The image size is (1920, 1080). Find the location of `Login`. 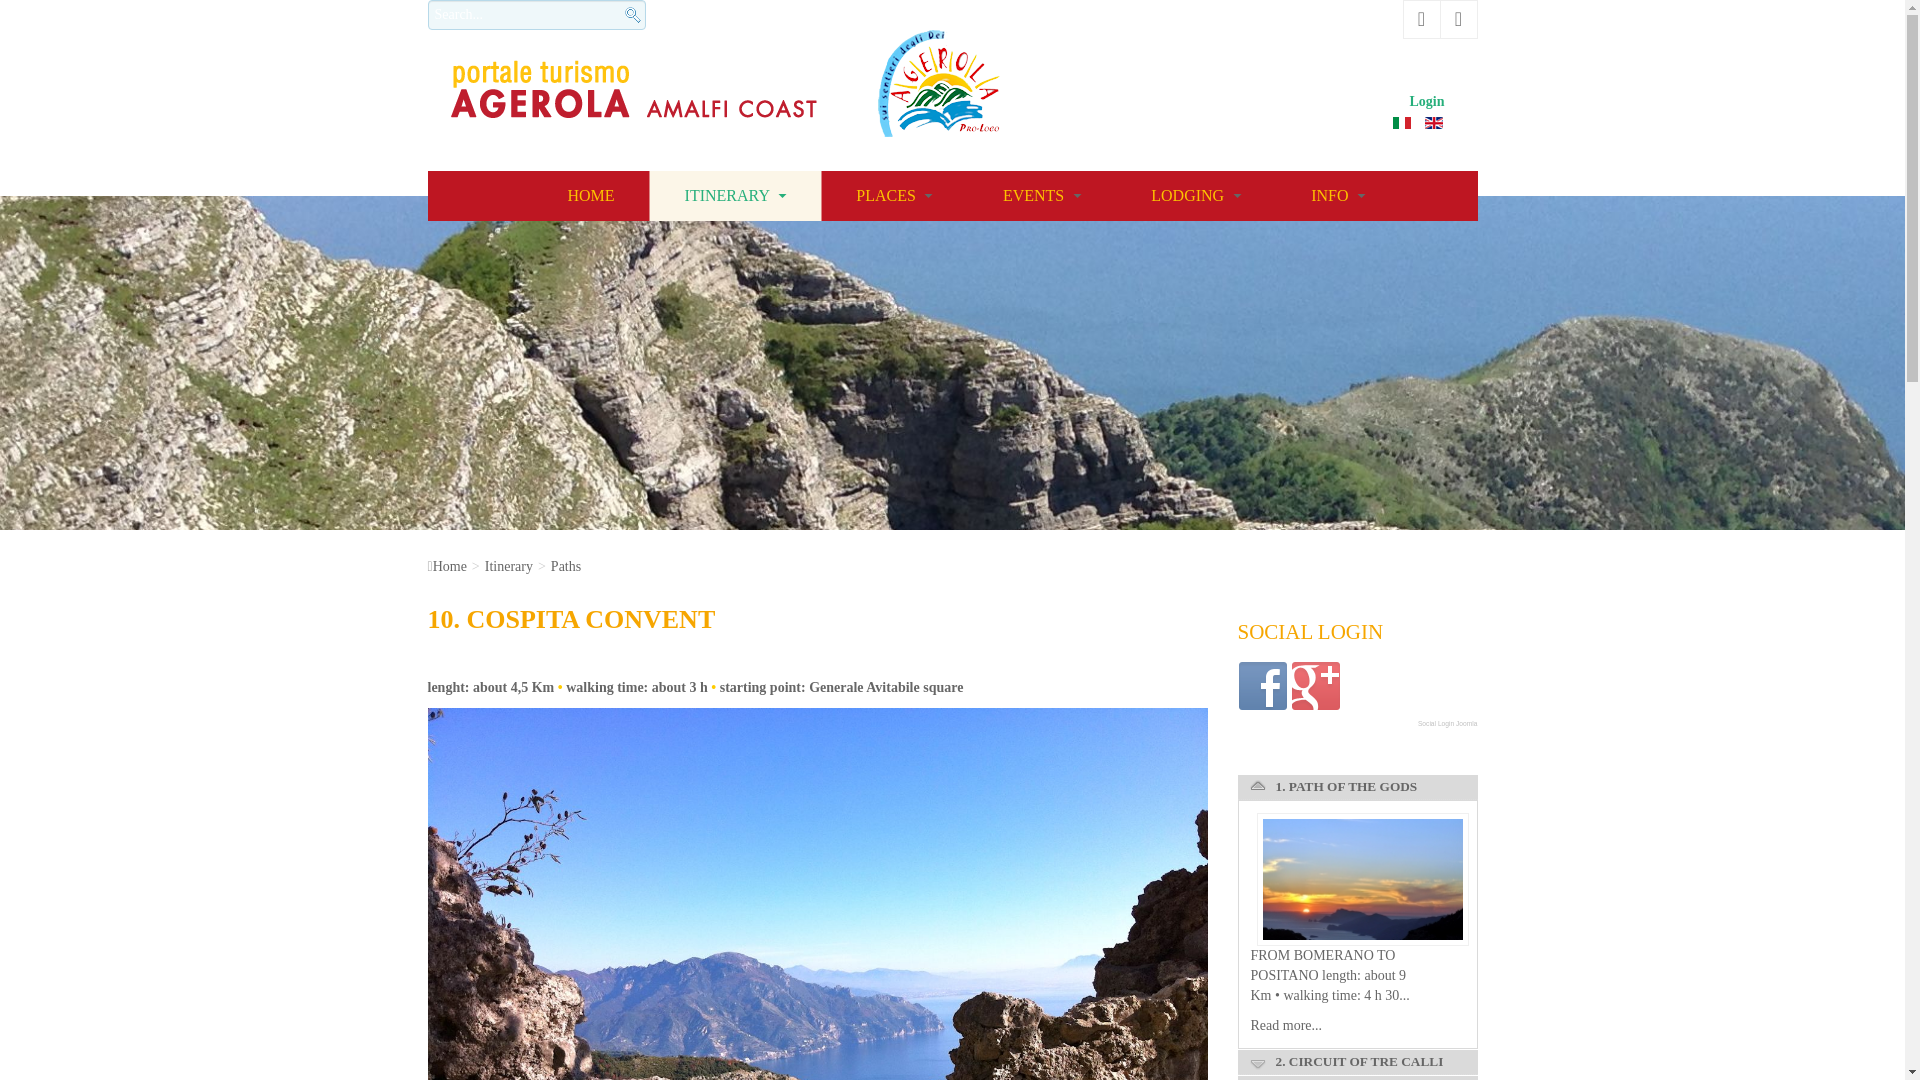

Login is located at coordinates (1428, 100).